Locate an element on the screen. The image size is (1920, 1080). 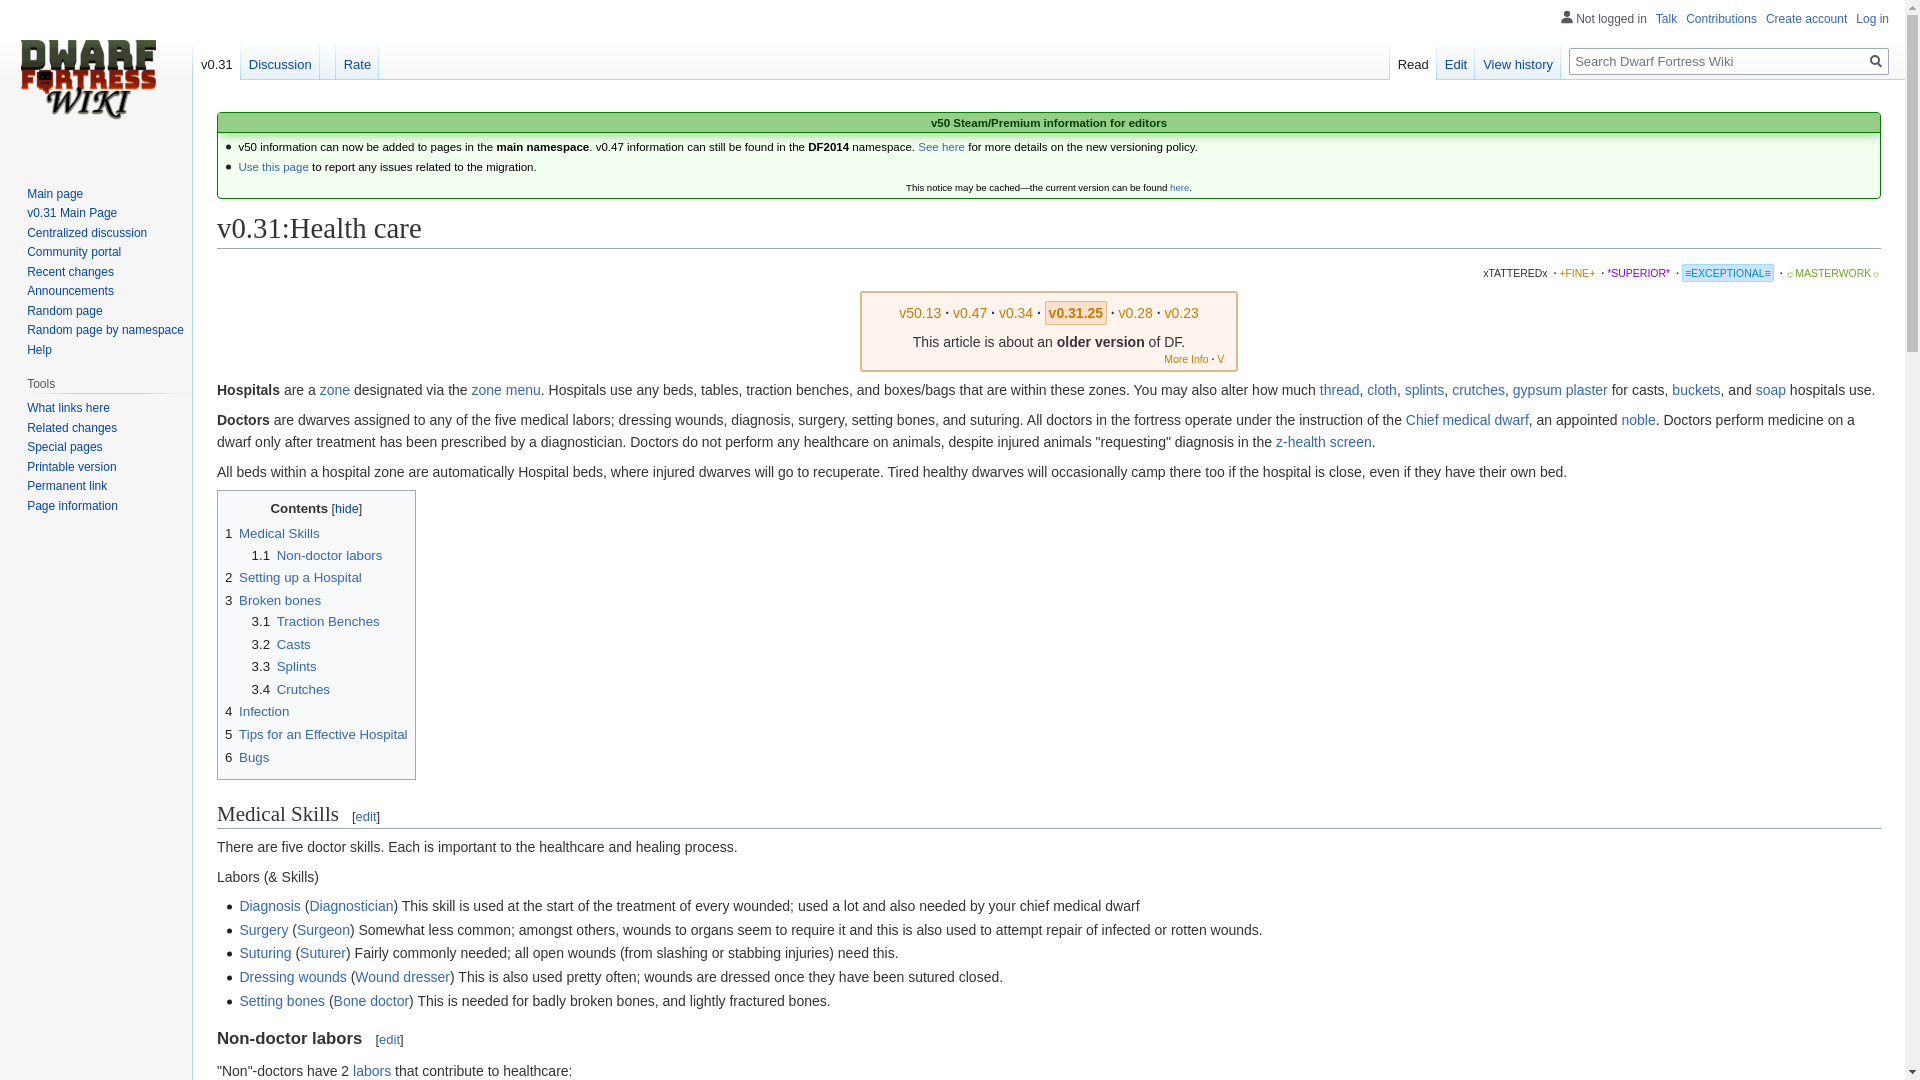
noble is located at coordinates (1638, 419).